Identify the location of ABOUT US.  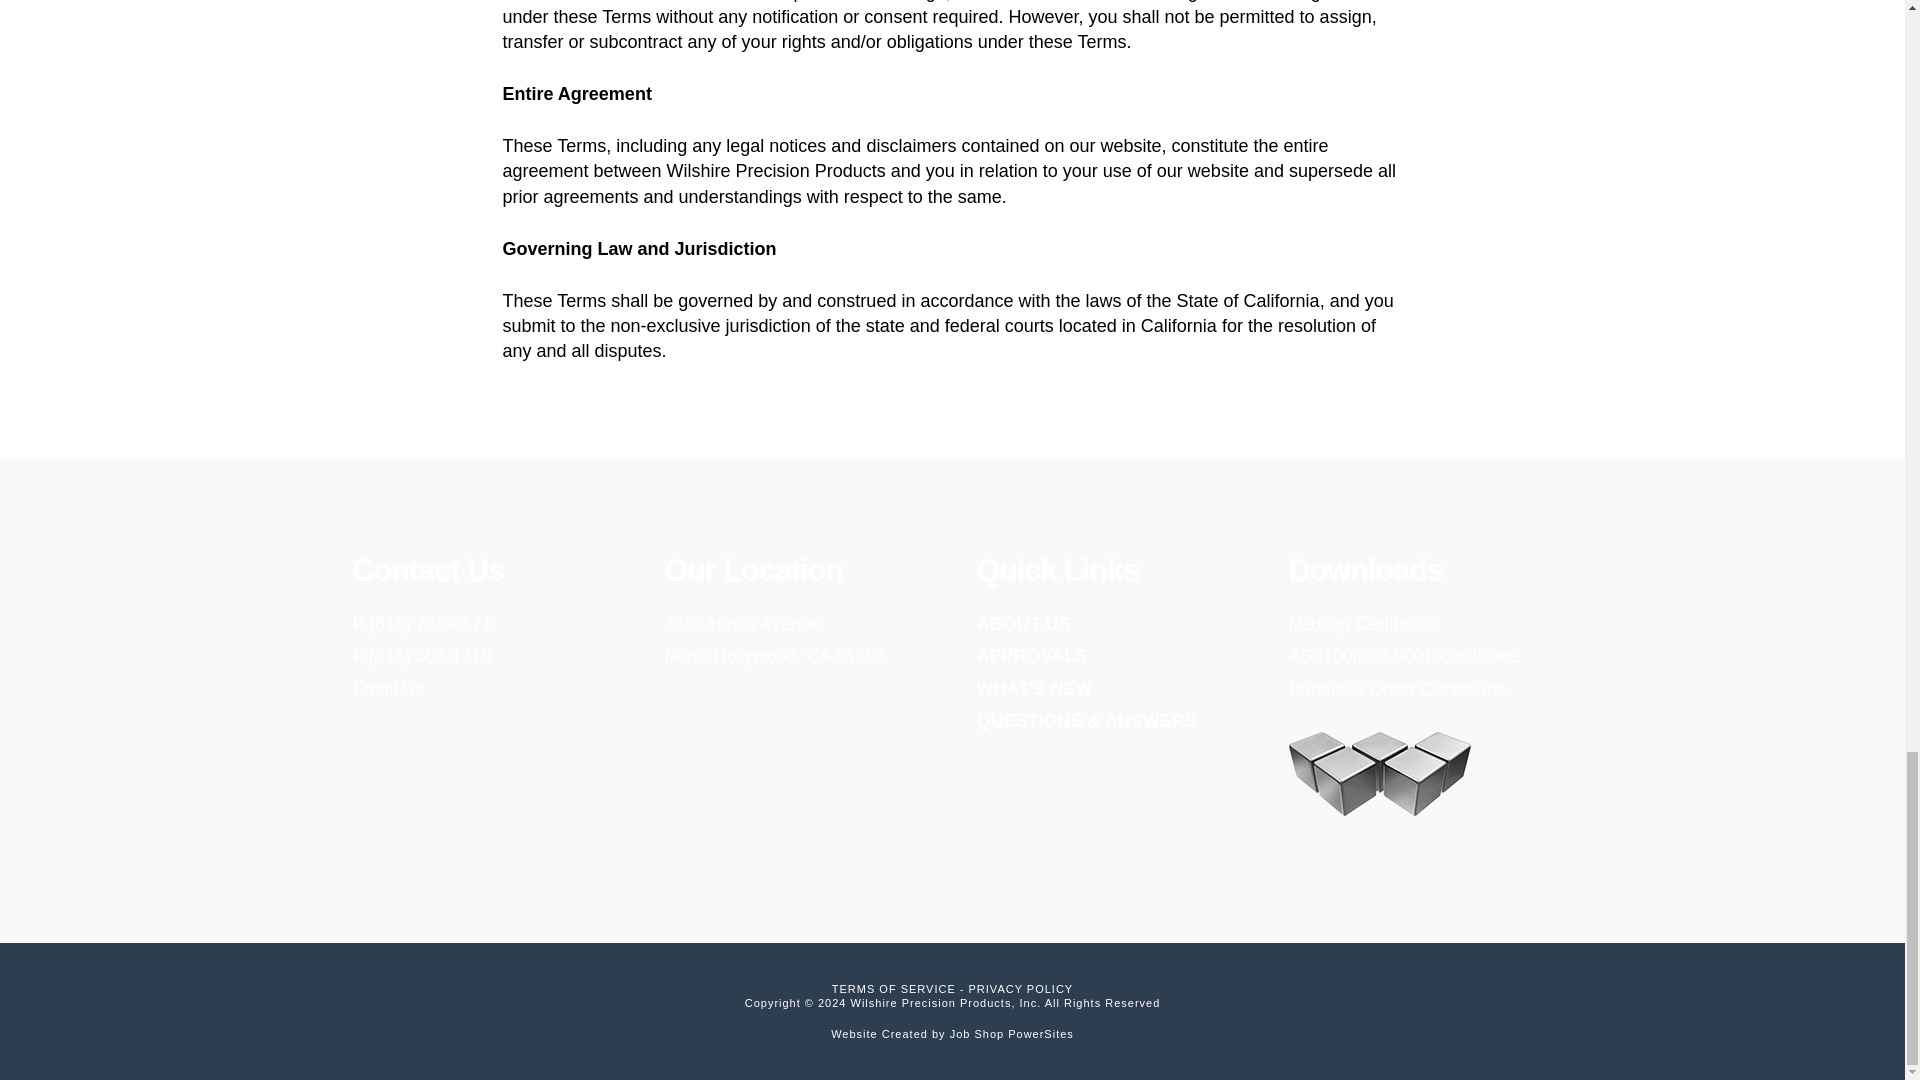
(1021, 988).